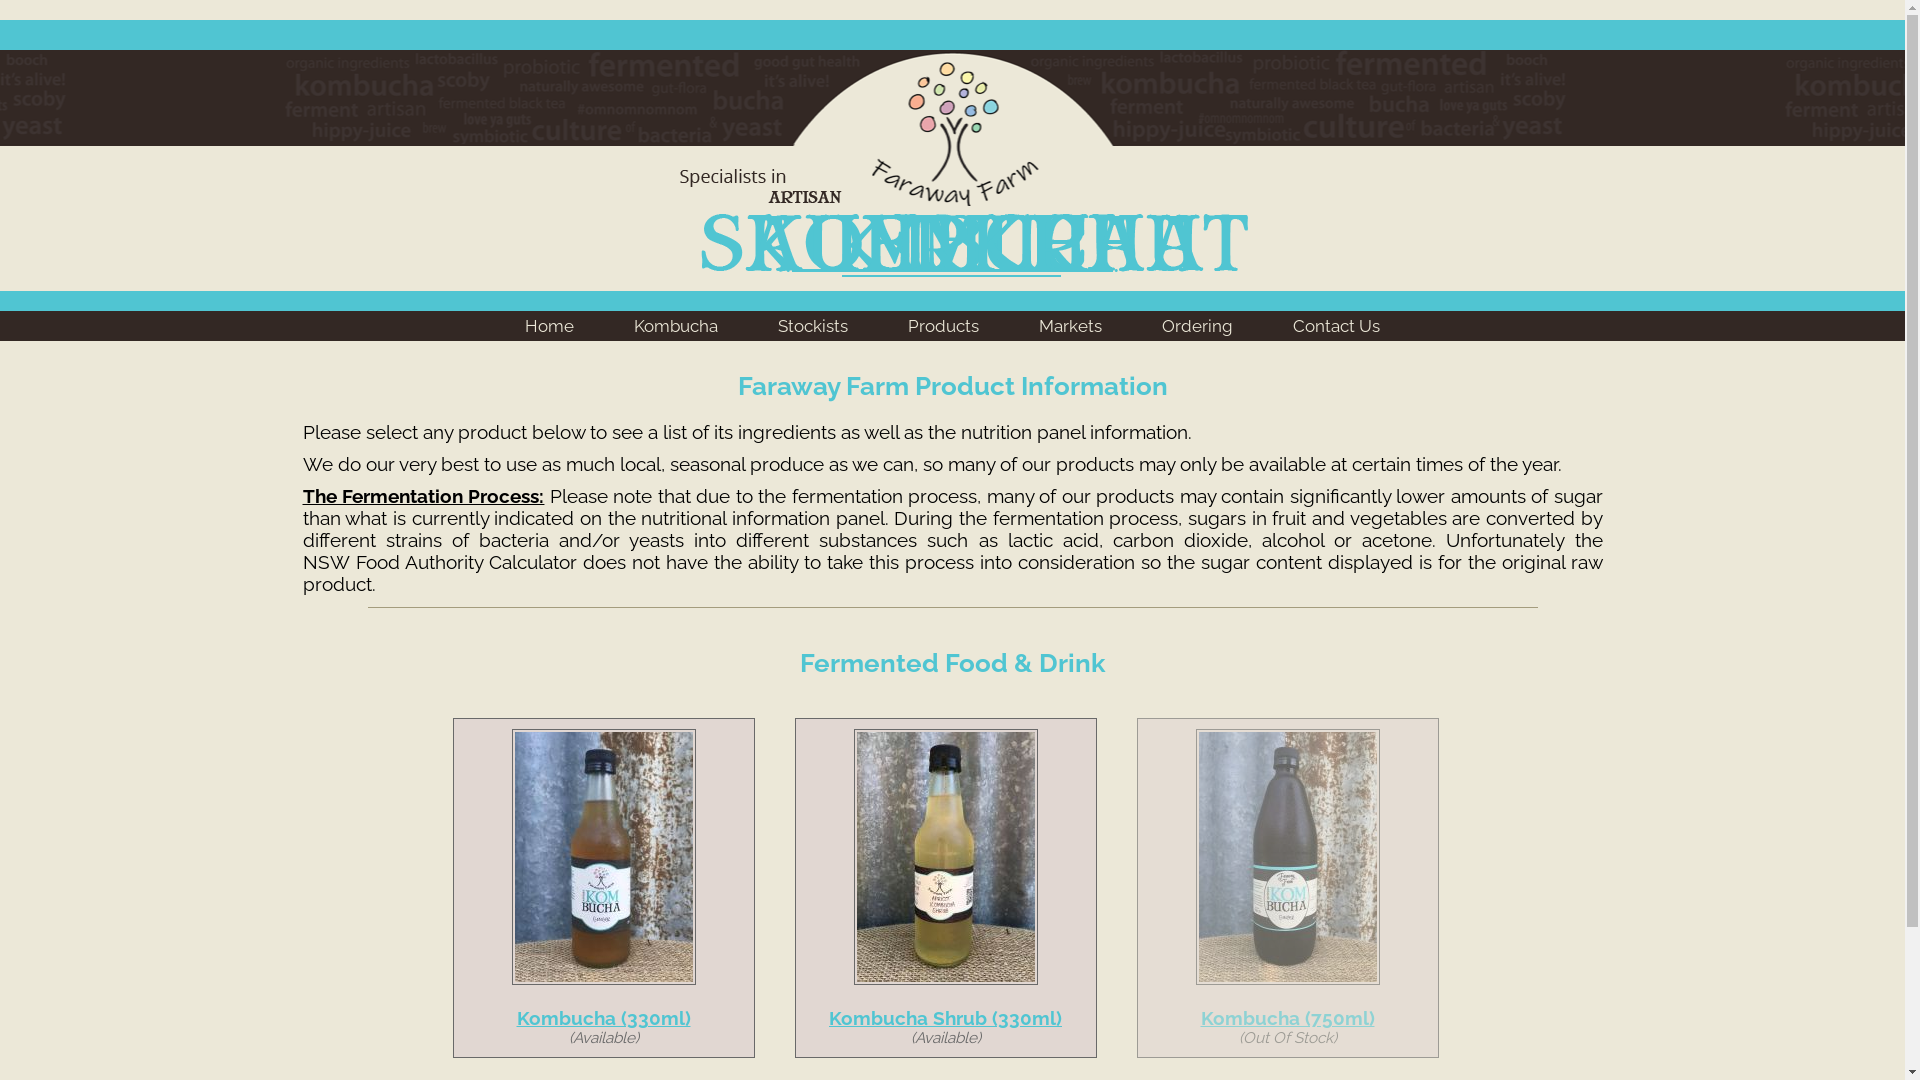 This screenshot has height=1080, width=1920. What do you see at coordinates (953, 284) in the screenshot?
I see `Products Faraway Farm Foods` at bounding box center [953, 284].